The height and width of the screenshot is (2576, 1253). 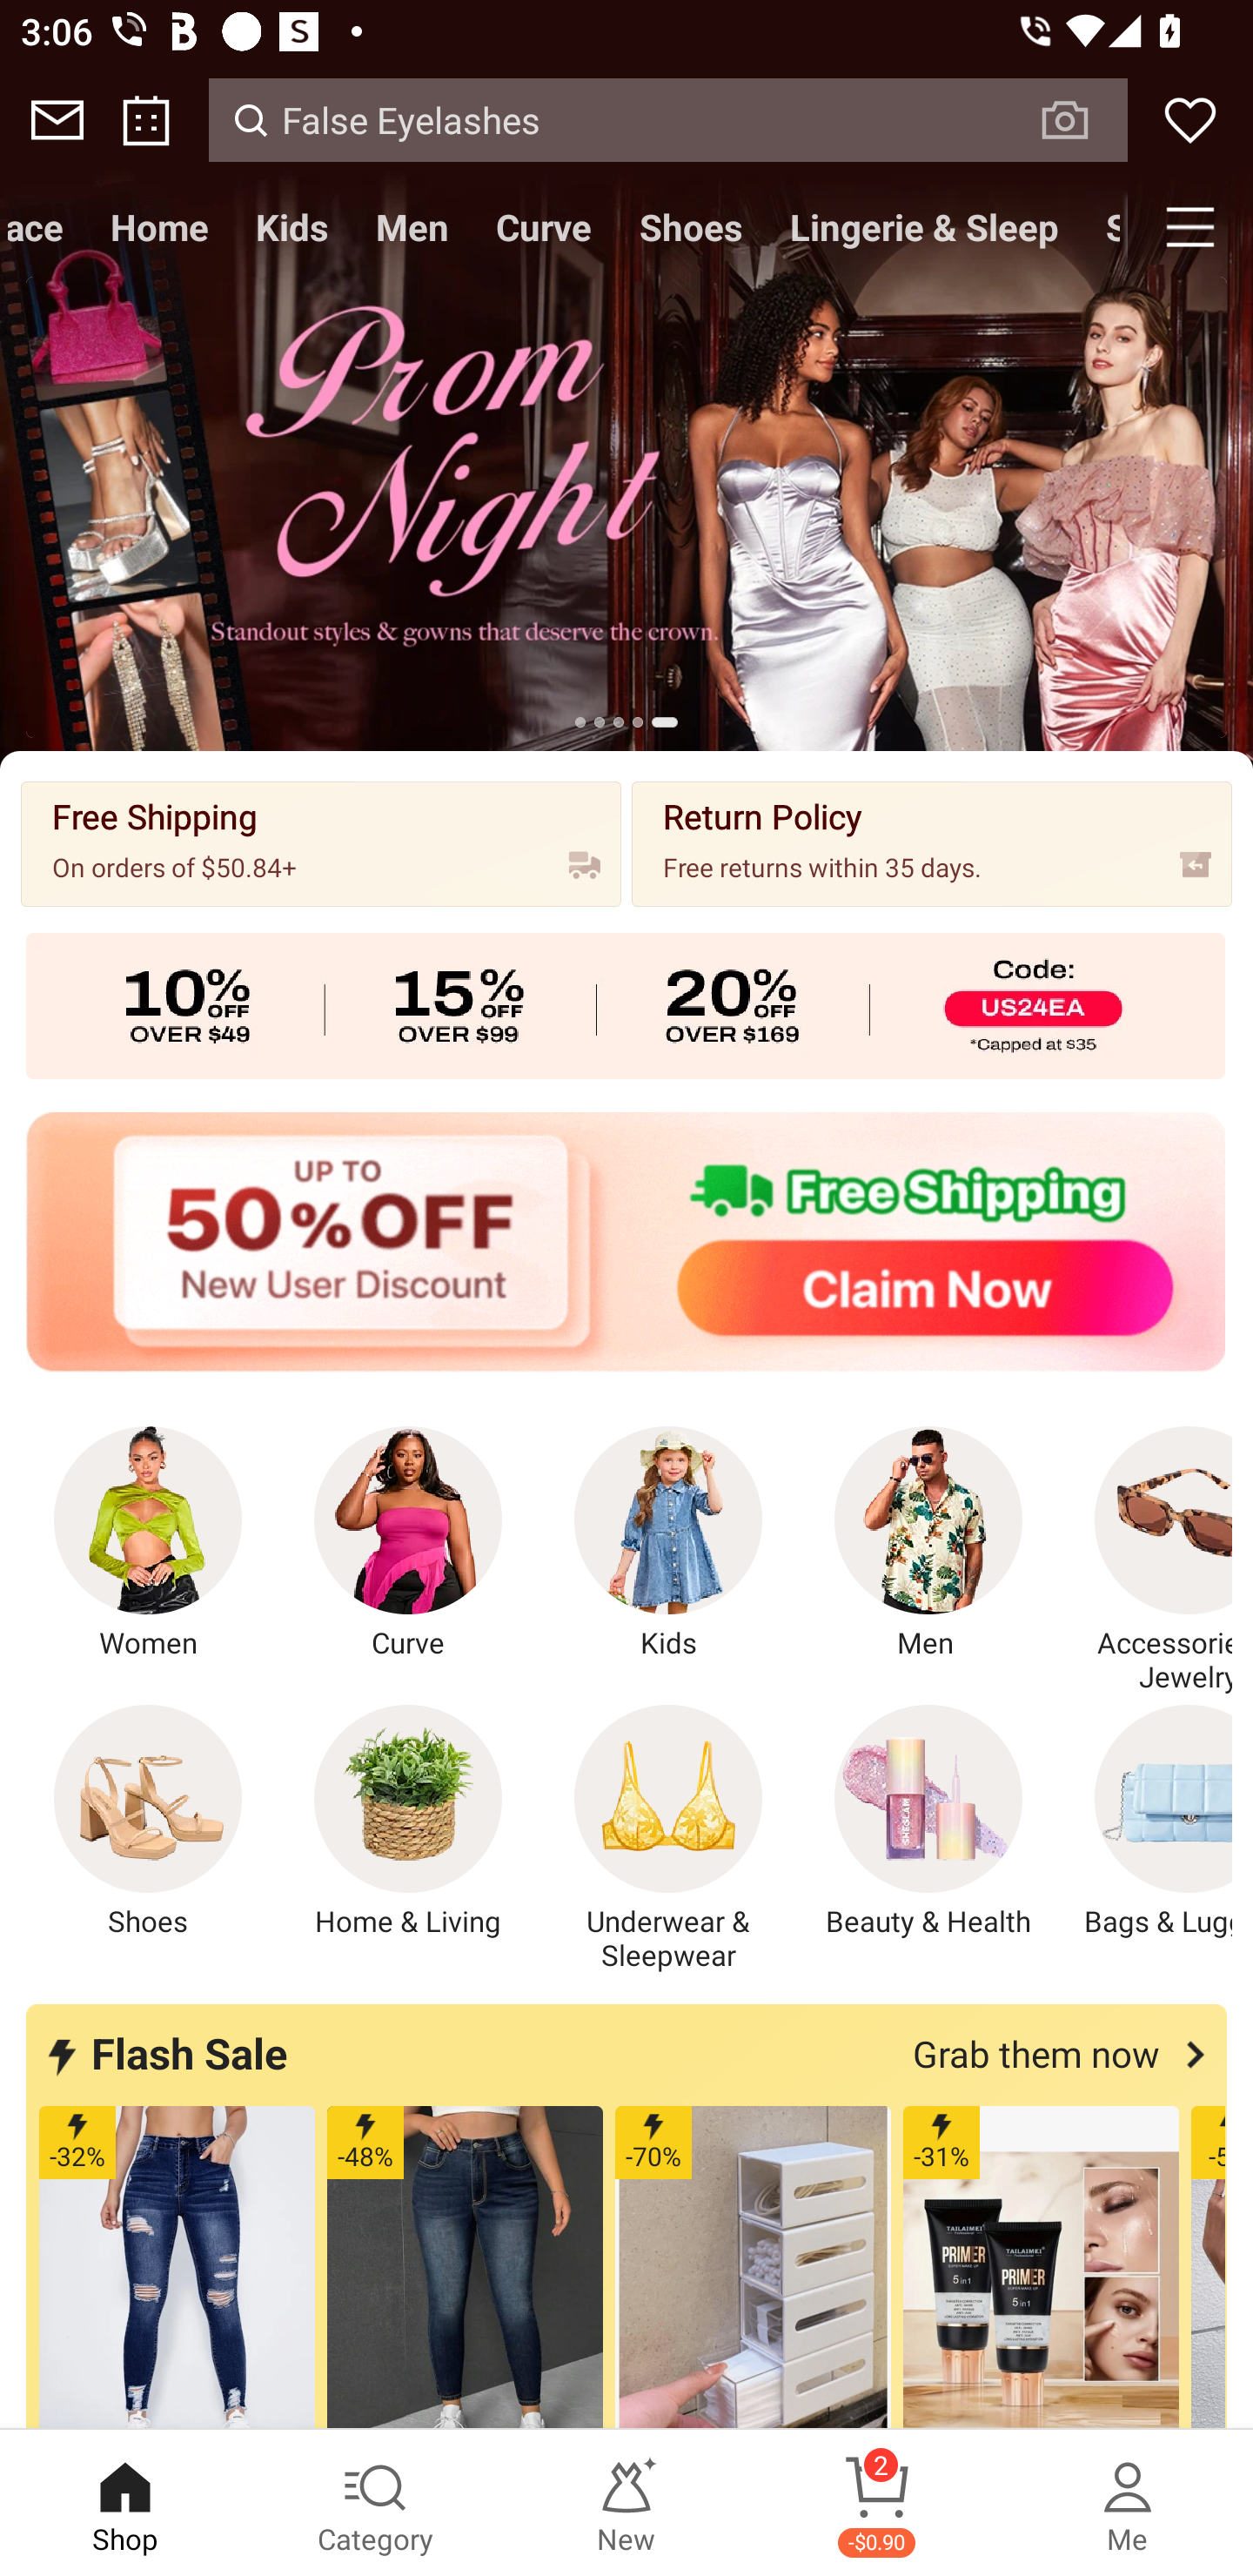 I want to click on Home & Living, so click(x=408, y=1822).